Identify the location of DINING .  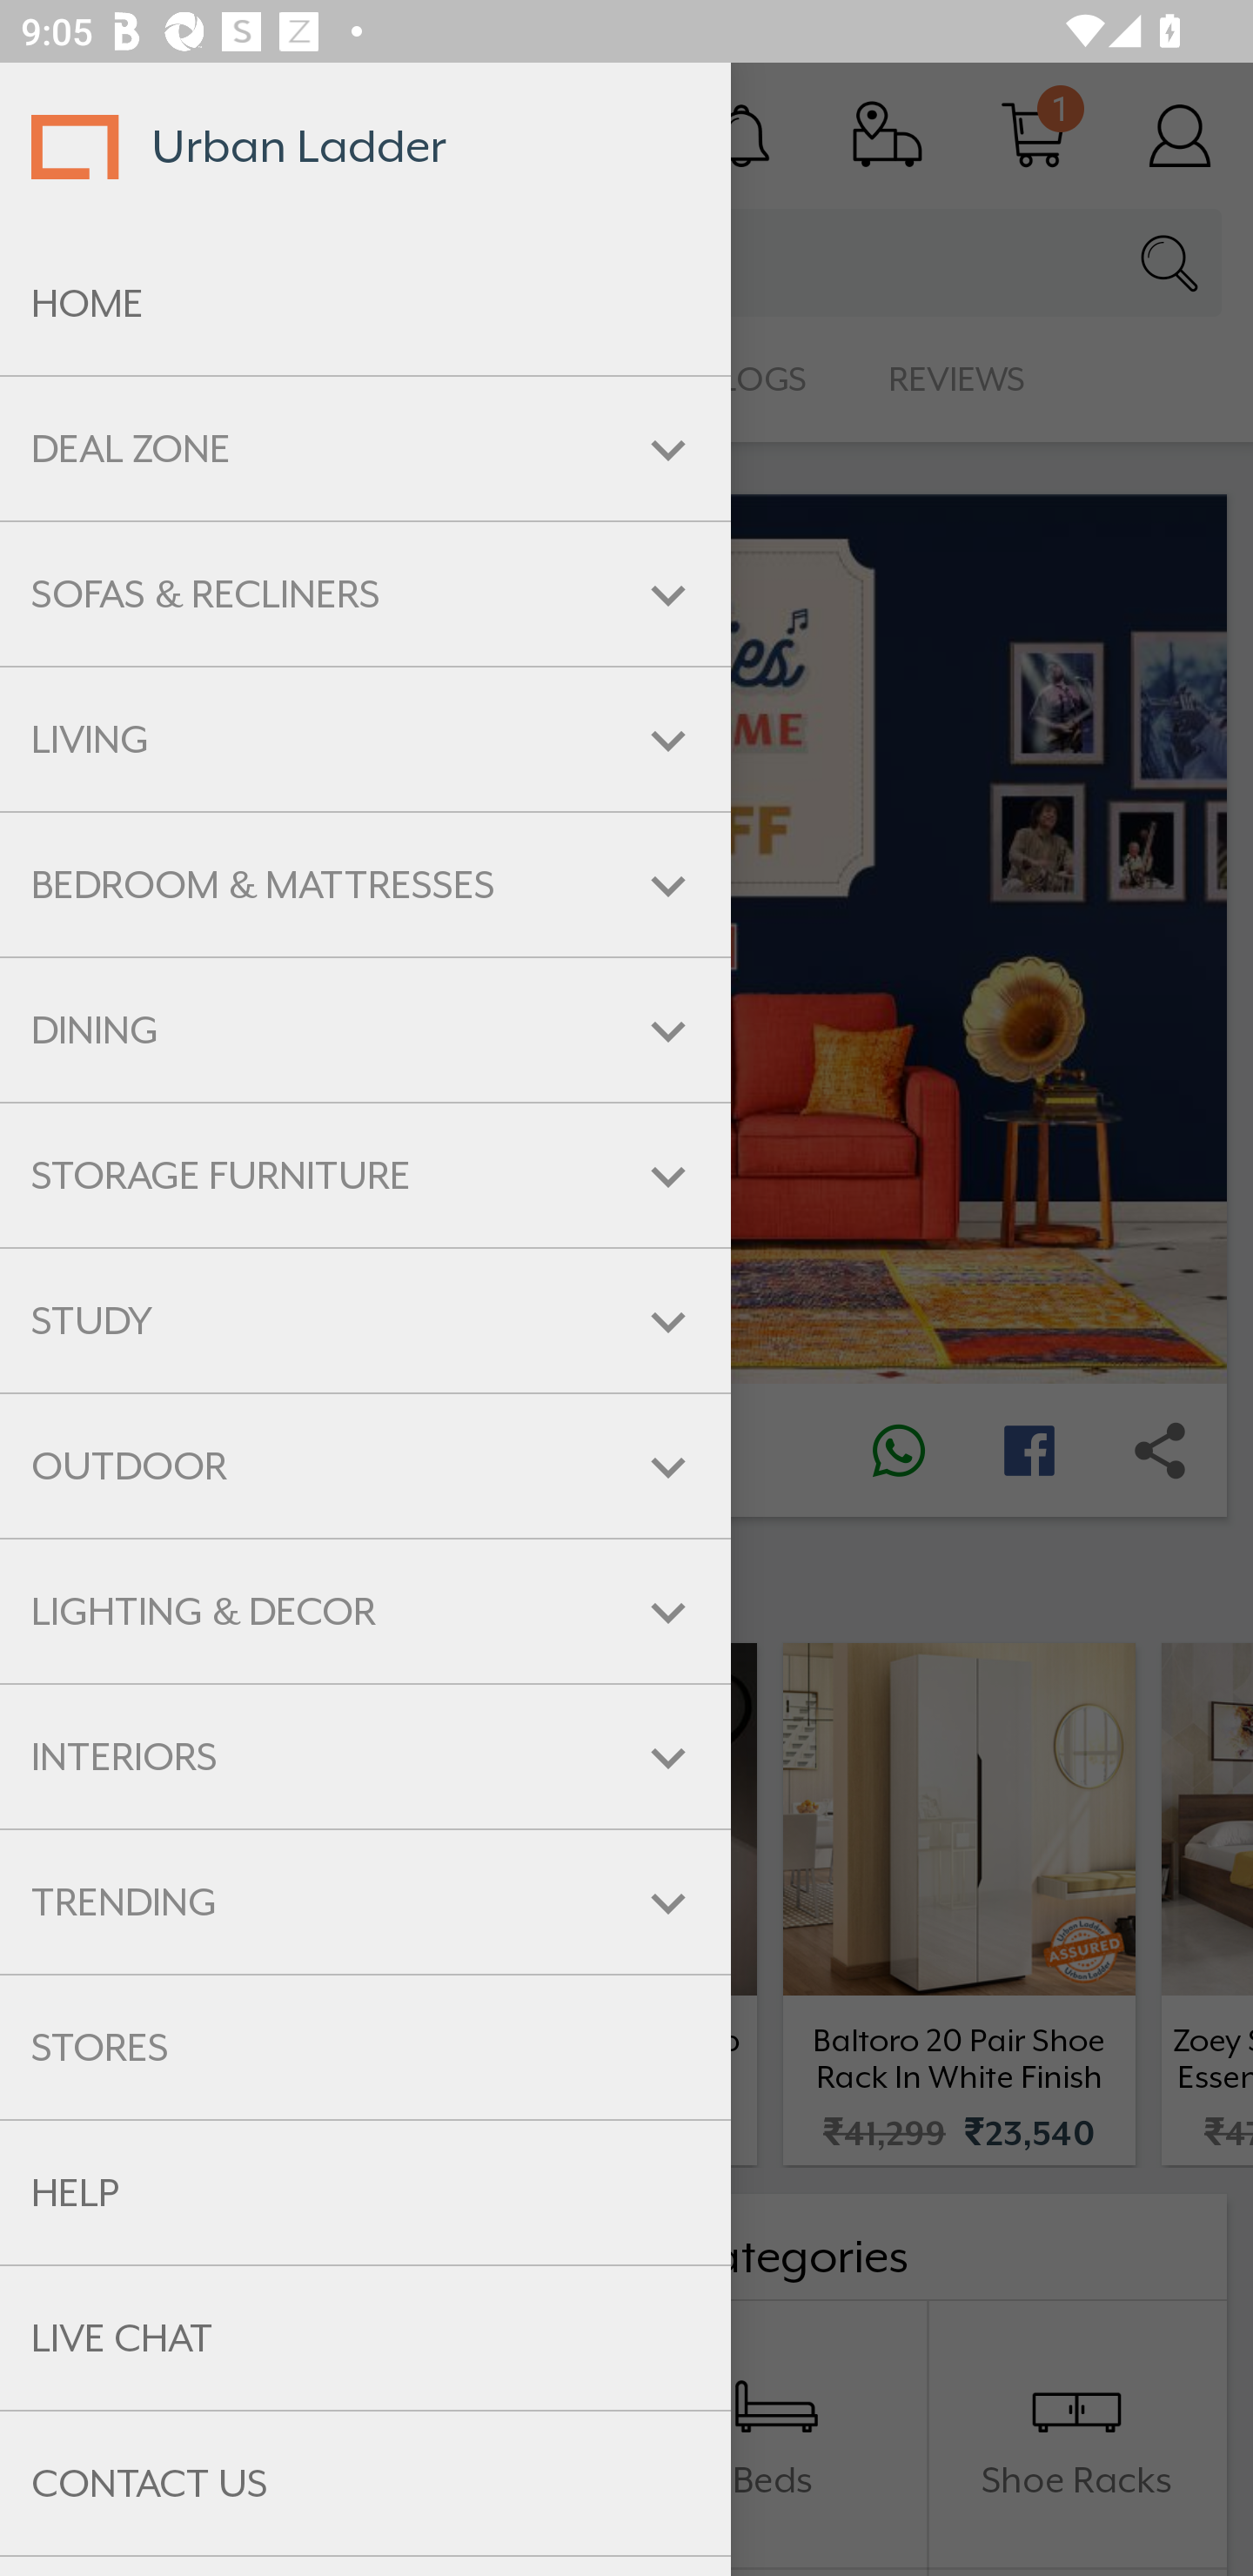
(365, 1030).